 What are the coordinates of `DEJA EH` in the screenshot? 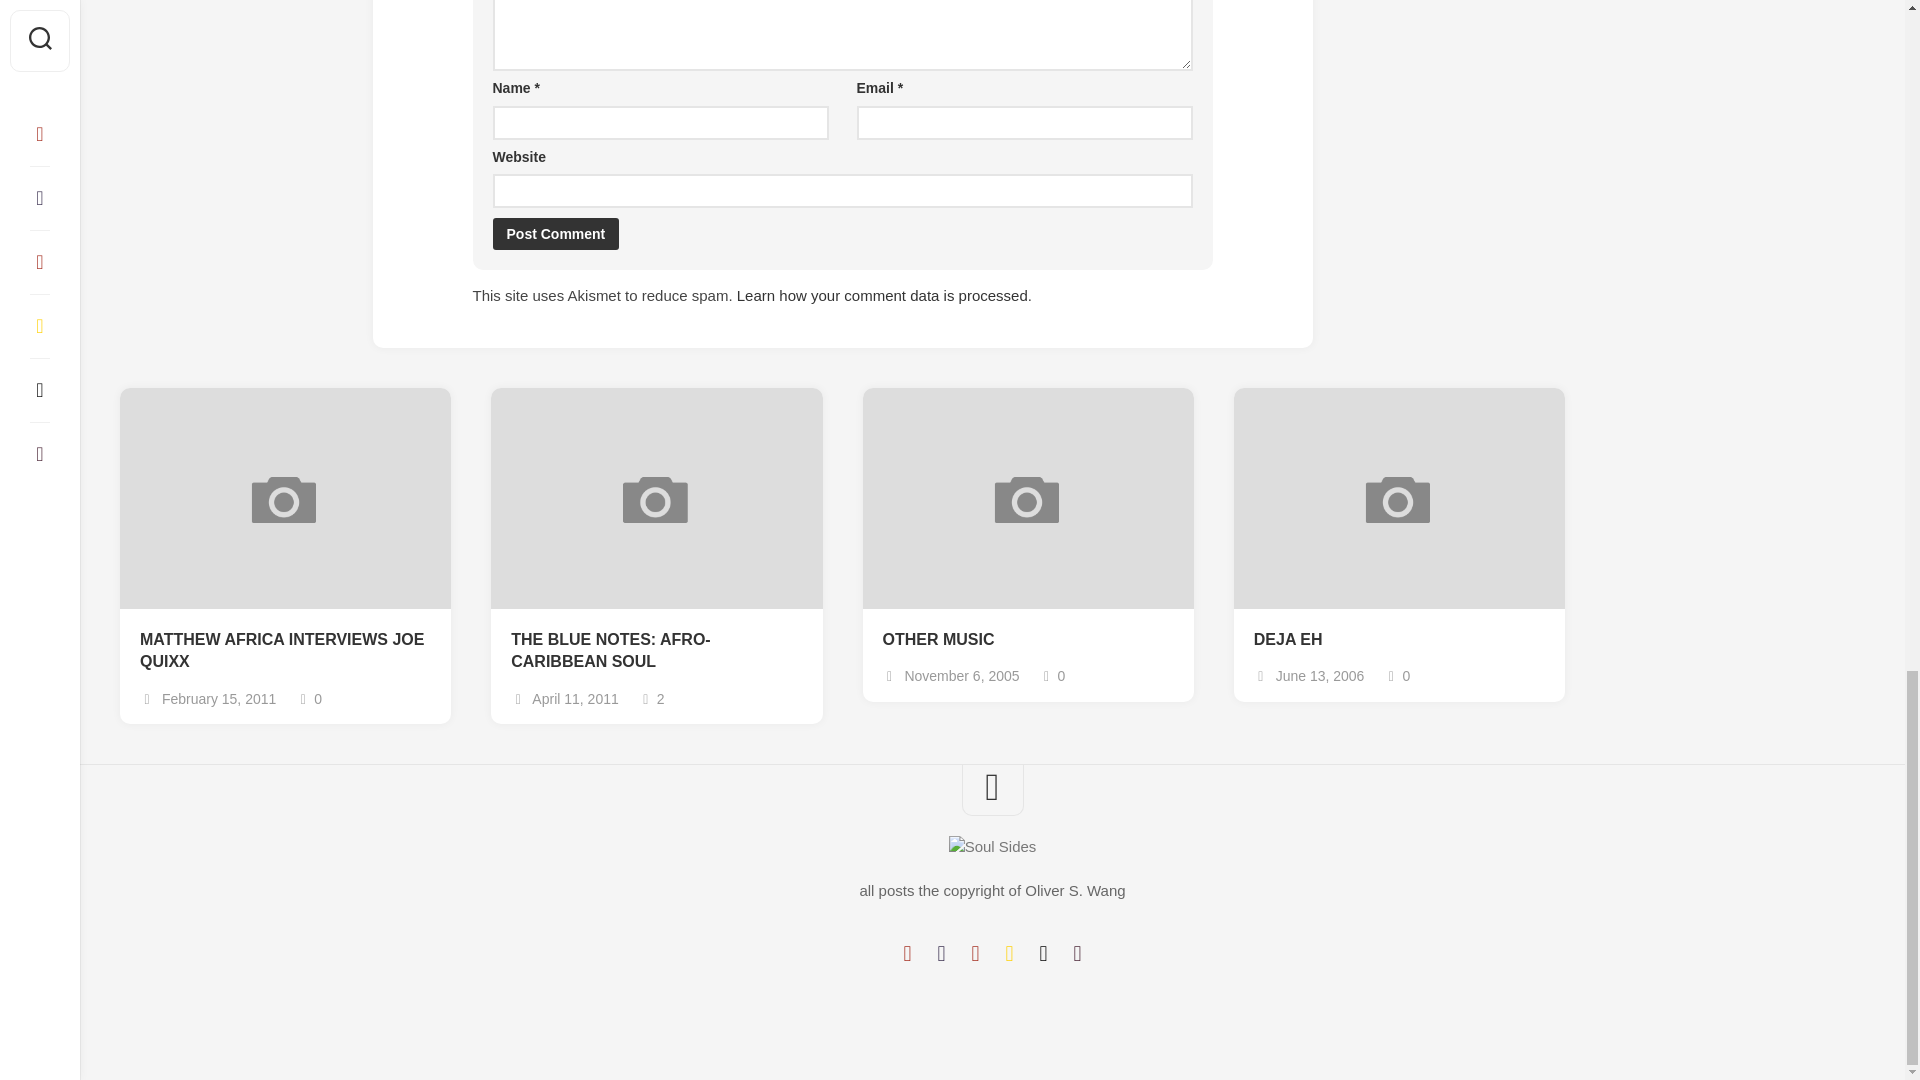 It's located at (1399, 640).